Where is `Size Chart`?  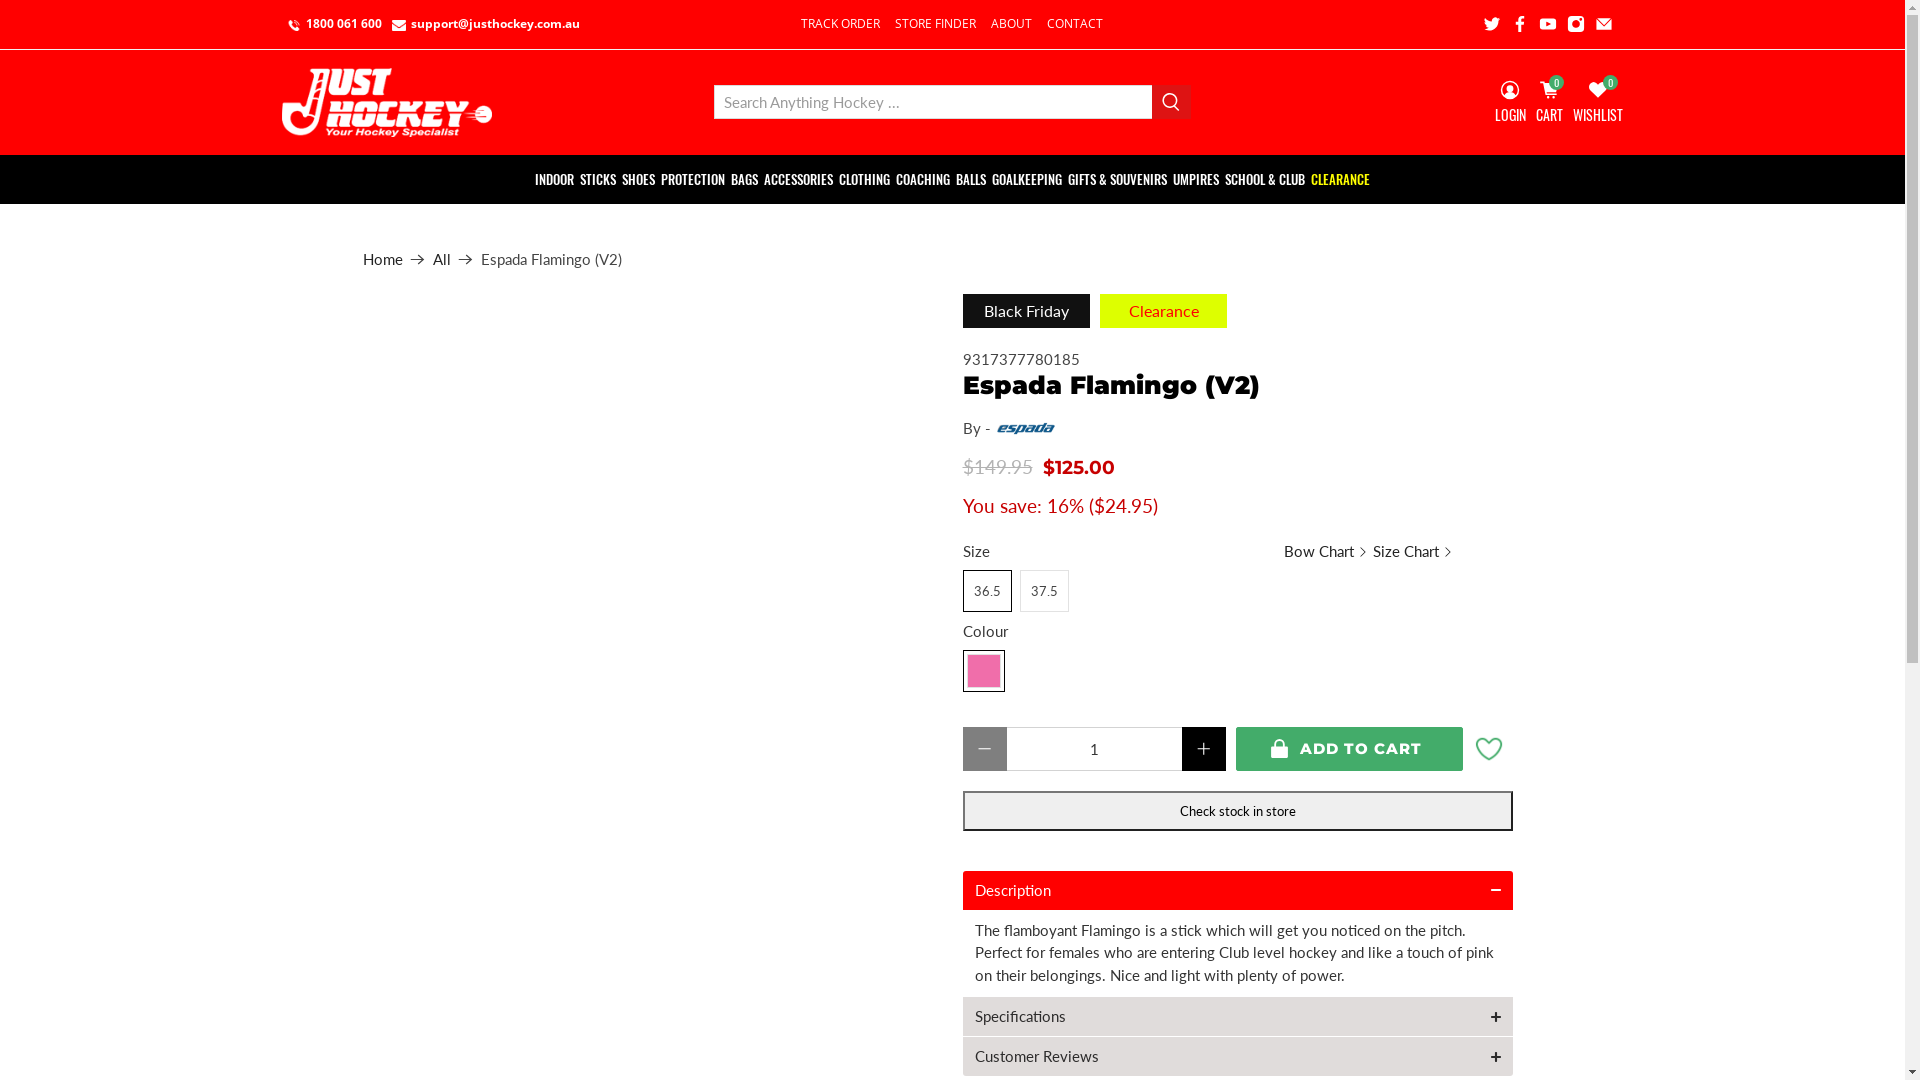 Size Chart is located at coordinates (1410, 552).